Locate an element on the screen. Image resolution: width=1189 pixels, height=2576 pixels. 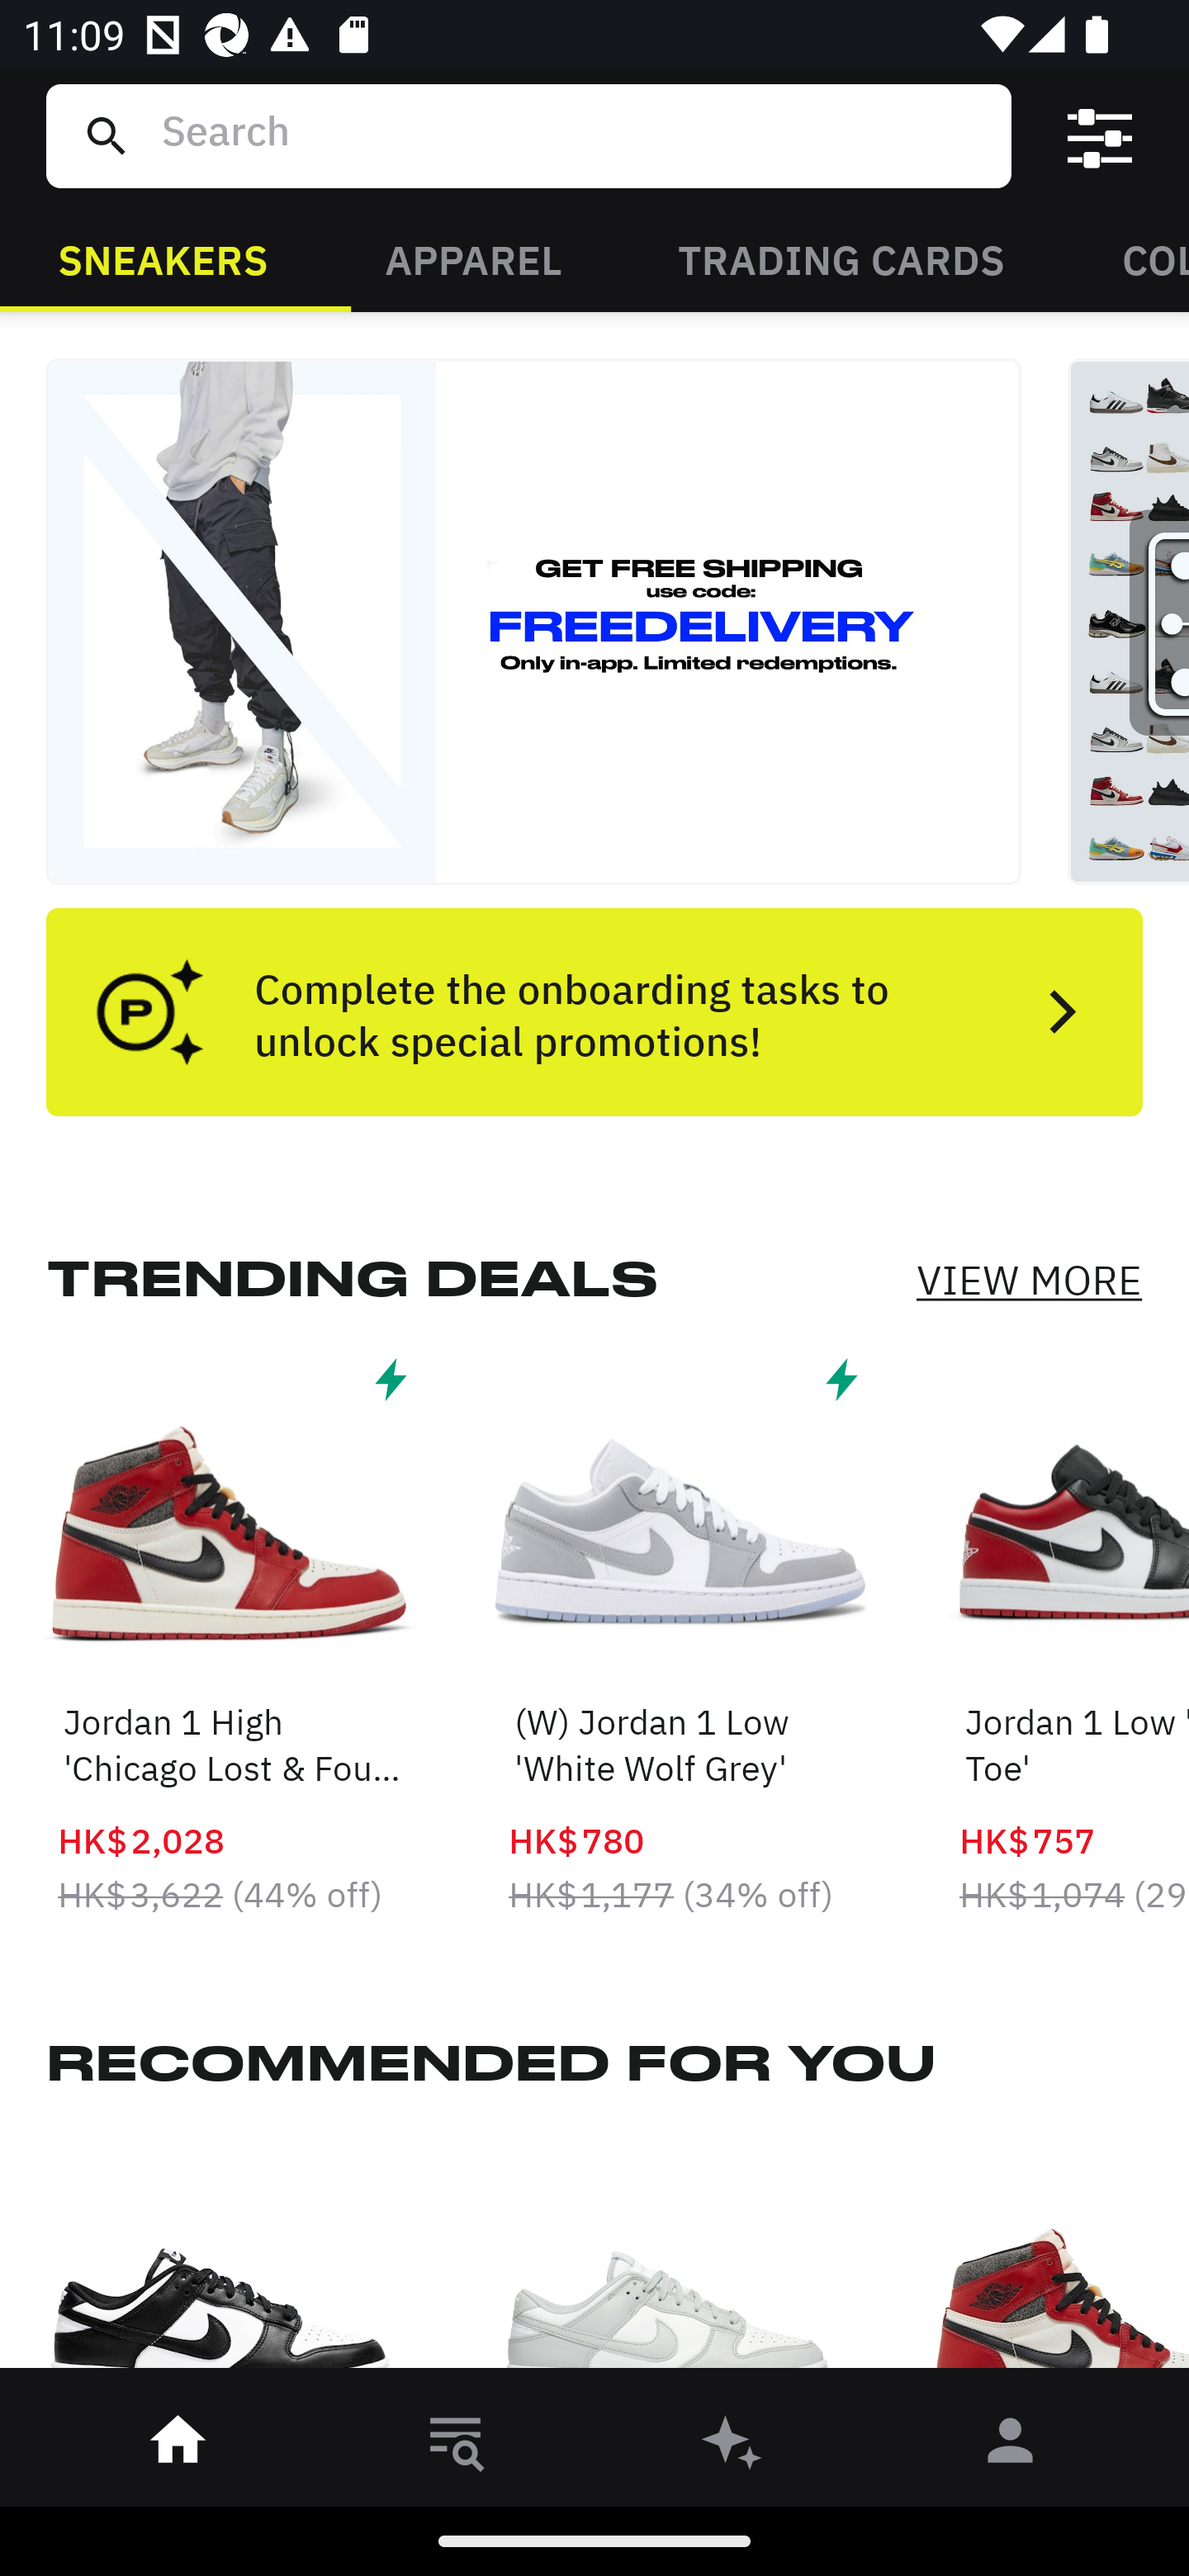
Search is located at coordinates (574, 135).